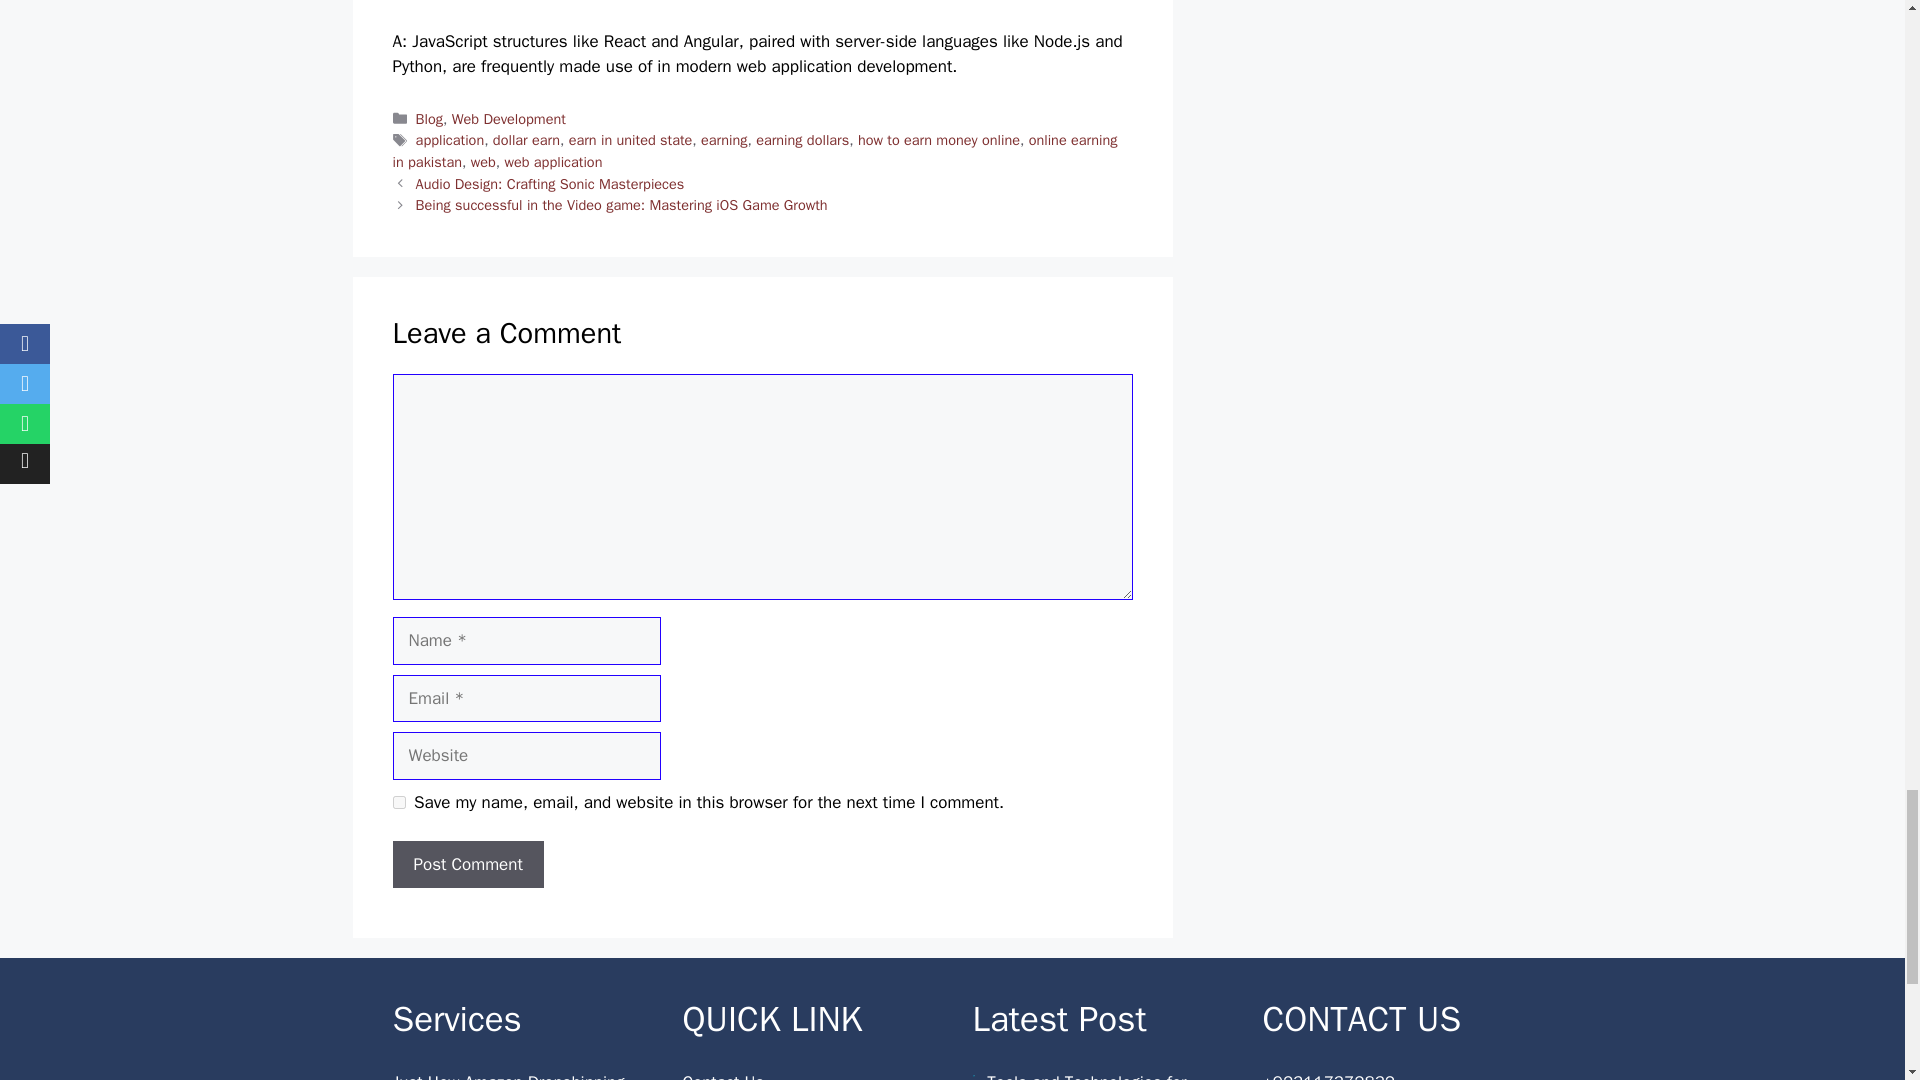 The image size is (1920, 1080). What do you see at coordinates (938, 140) in the screenshot?
I see `how to earn money online` at bounding box center [938, 140].